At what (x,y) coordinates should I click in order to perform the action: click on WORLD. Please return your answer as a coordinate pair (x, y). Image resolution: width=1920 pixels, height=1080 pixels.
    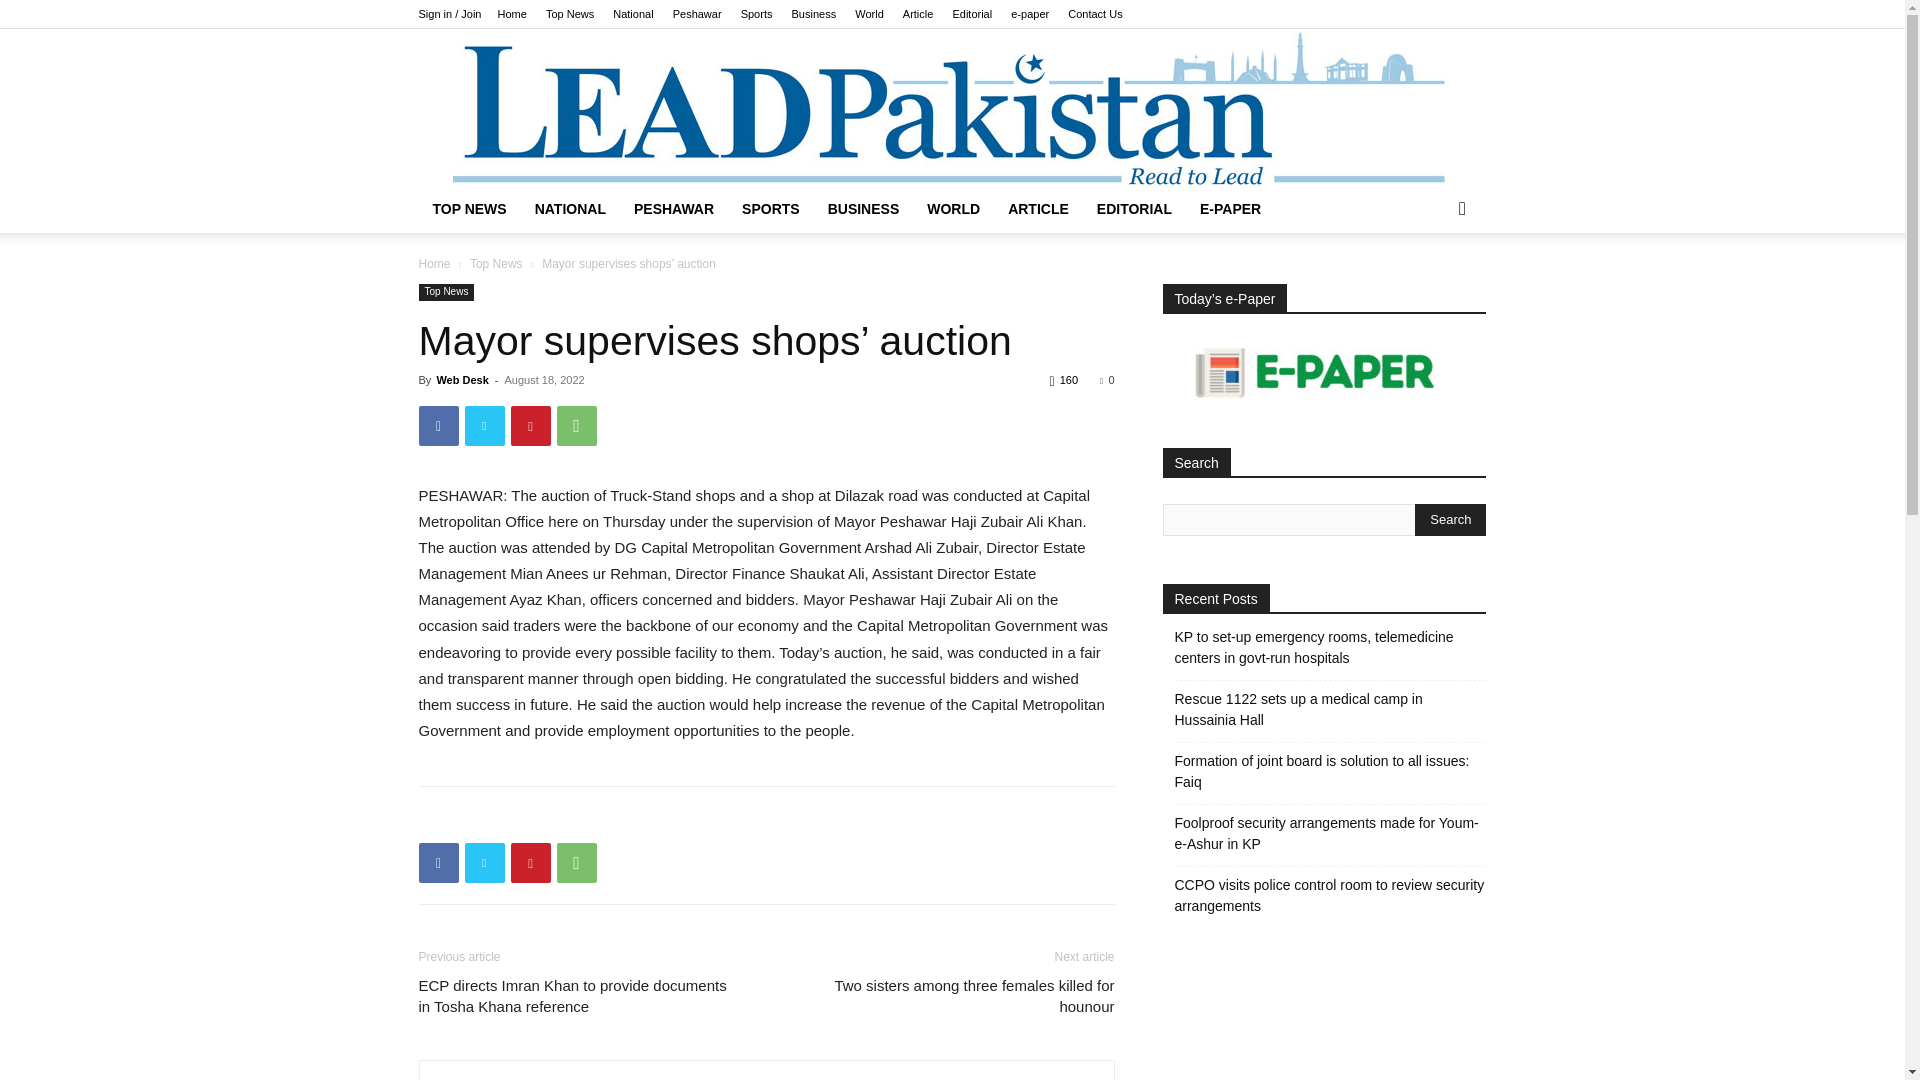
    Looking at the image, I should click on (954, 208).